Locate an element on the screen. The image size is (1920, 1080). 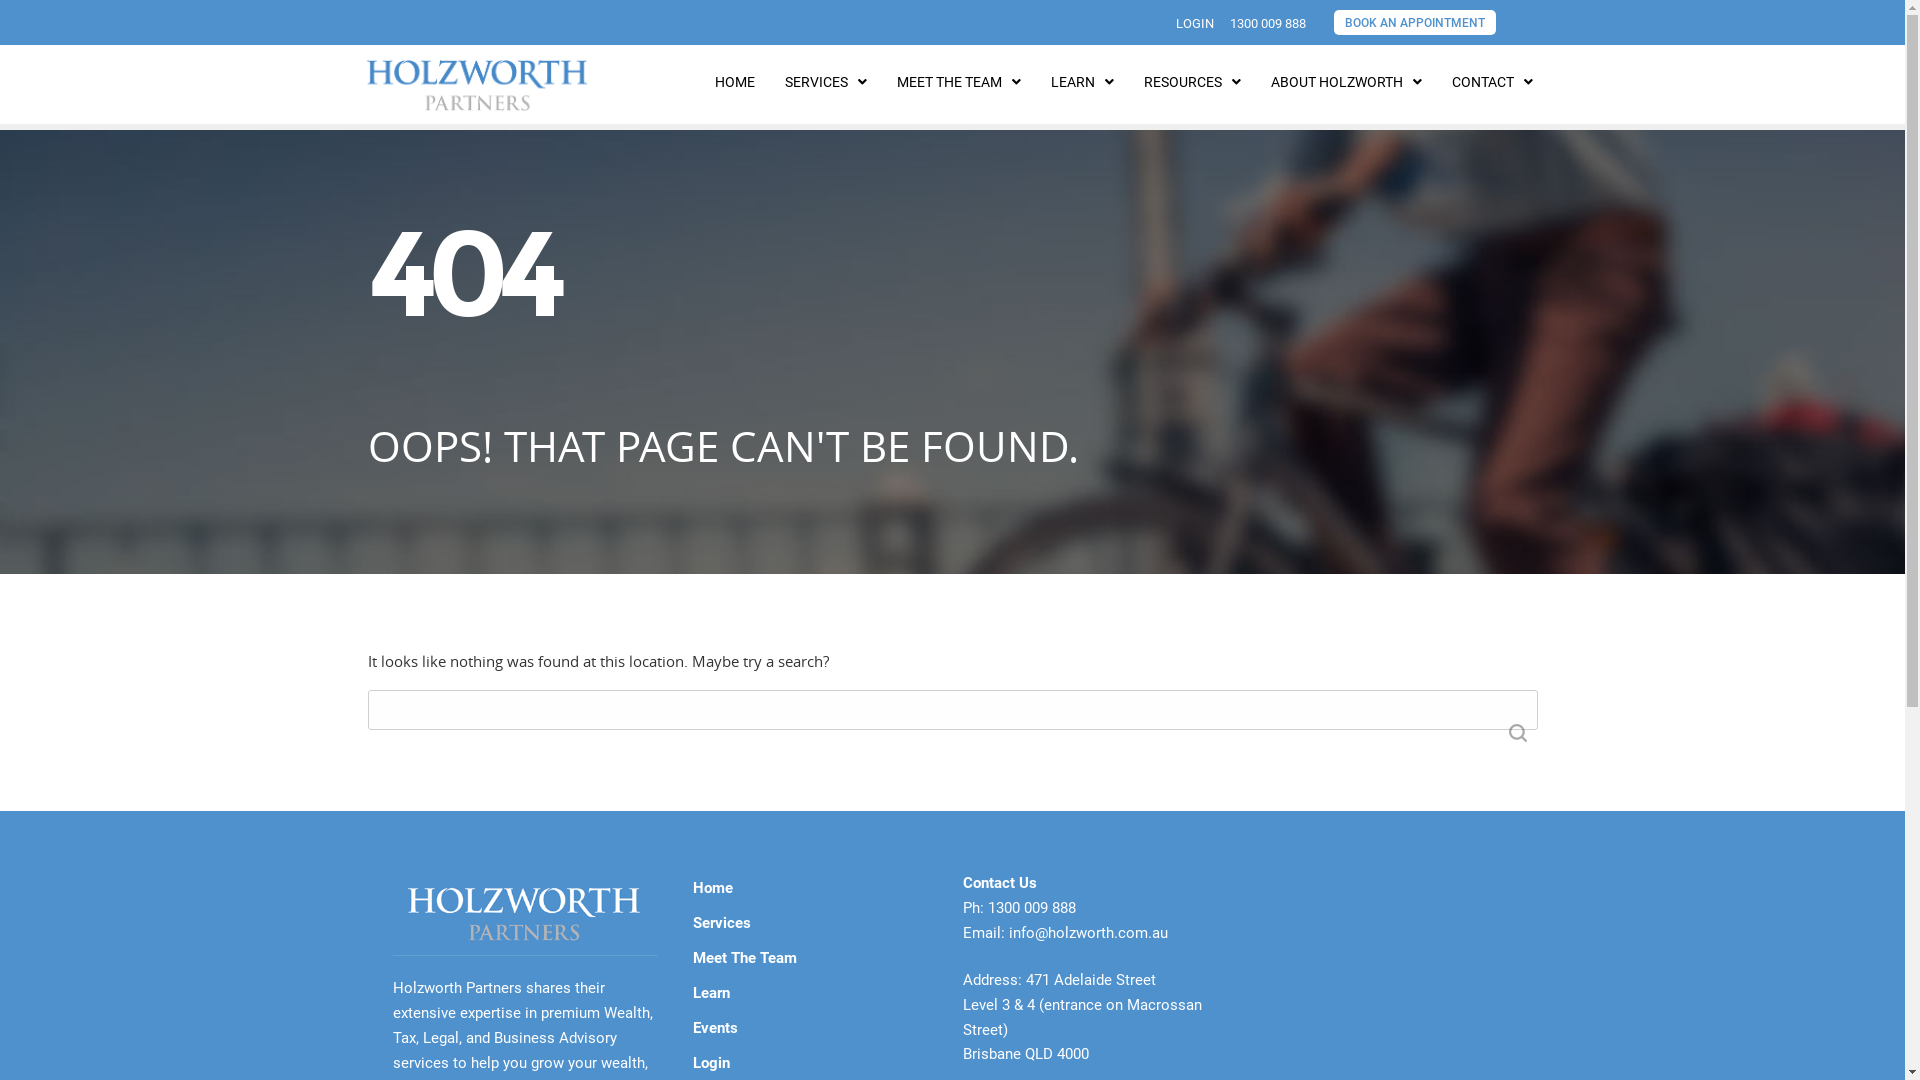
Services is located at coordinates (810, 924).